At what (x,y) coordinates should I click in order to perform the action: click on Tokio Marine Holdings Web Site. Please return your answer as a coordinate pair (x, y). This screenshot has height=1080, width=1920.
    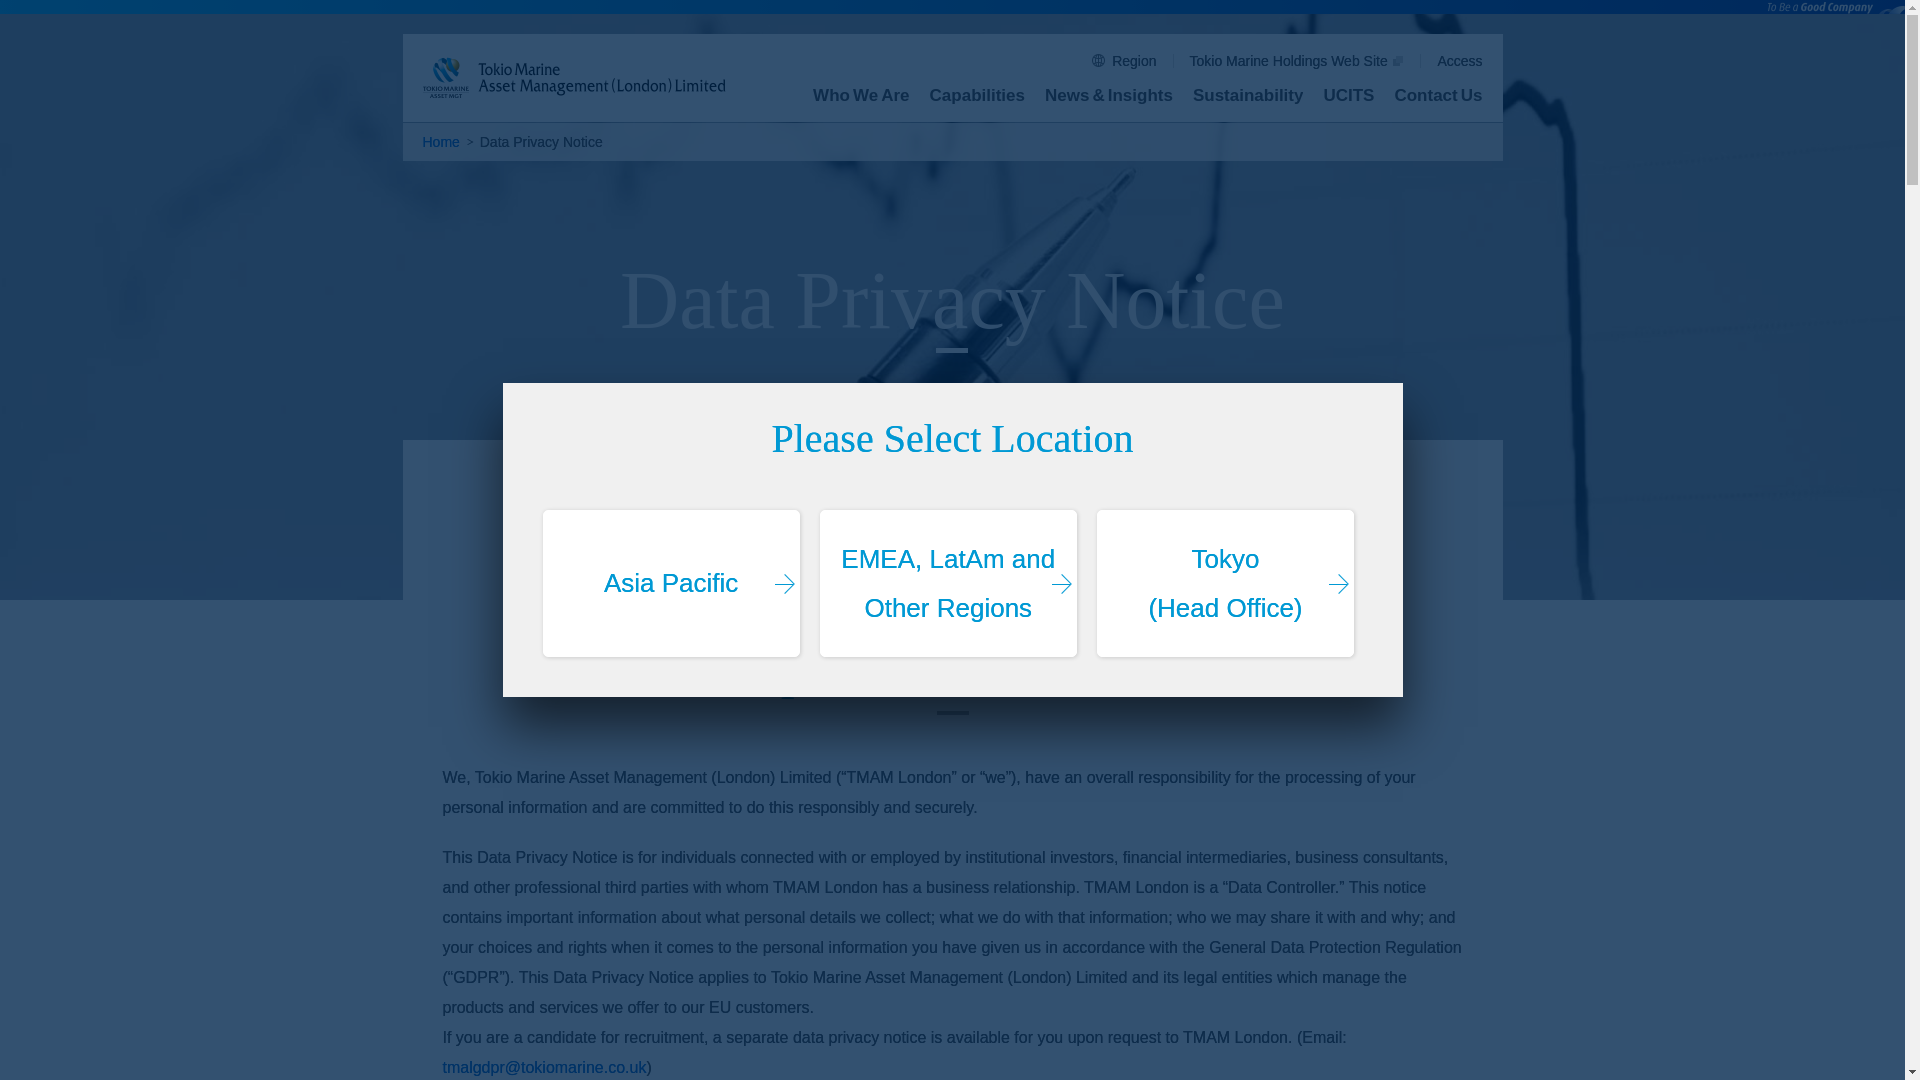
    Looking at the image, I should click on (1298, 60).